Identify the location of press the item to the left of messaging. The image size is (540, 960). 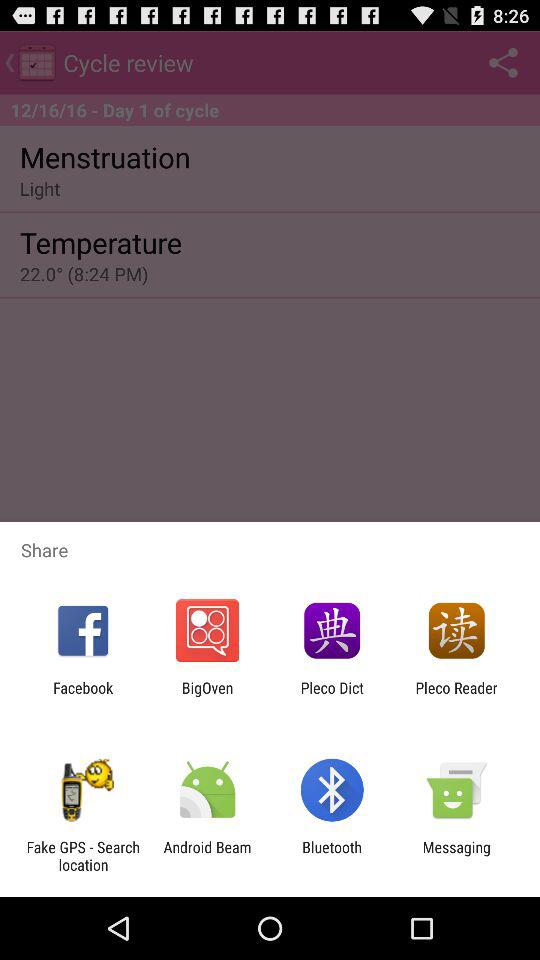
(332, 856).